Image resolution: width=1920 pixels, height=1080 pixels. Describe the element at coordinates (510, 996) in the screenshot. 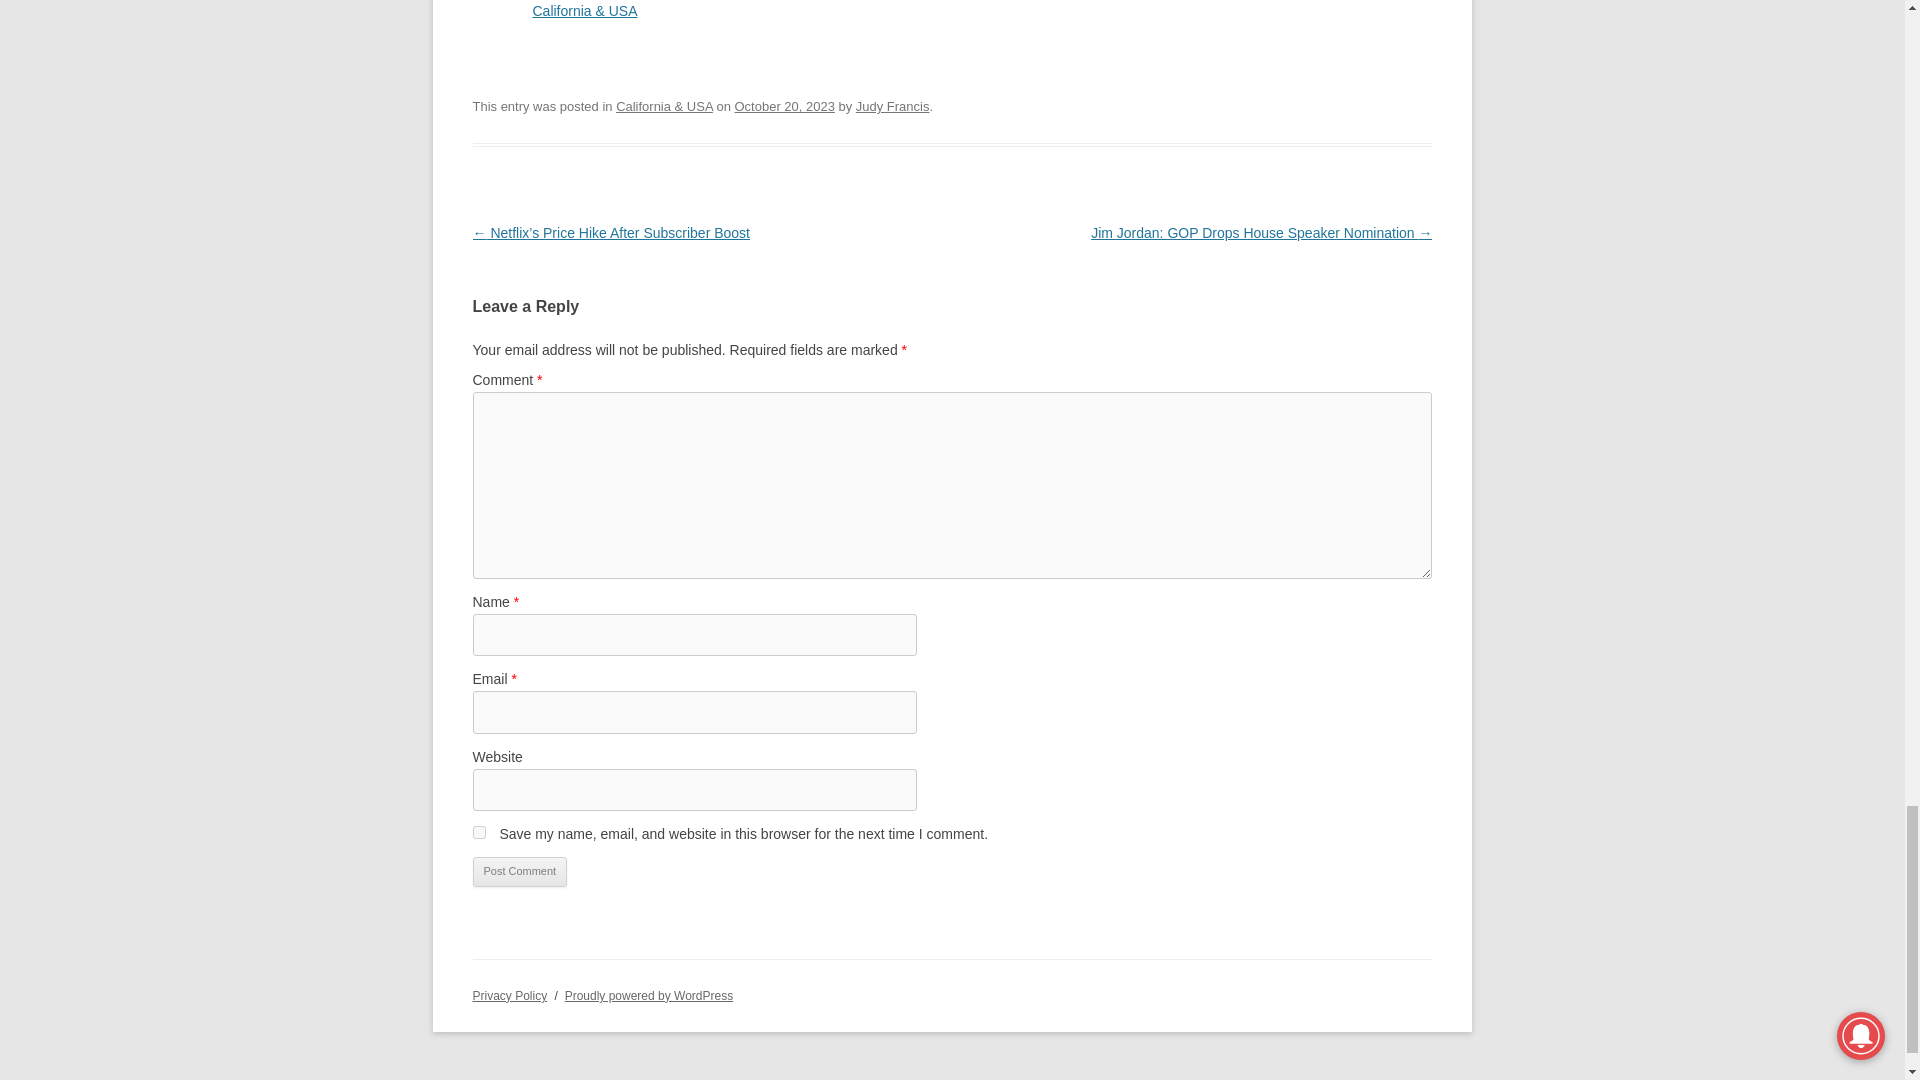

I see `Privacy Policy` at that location.